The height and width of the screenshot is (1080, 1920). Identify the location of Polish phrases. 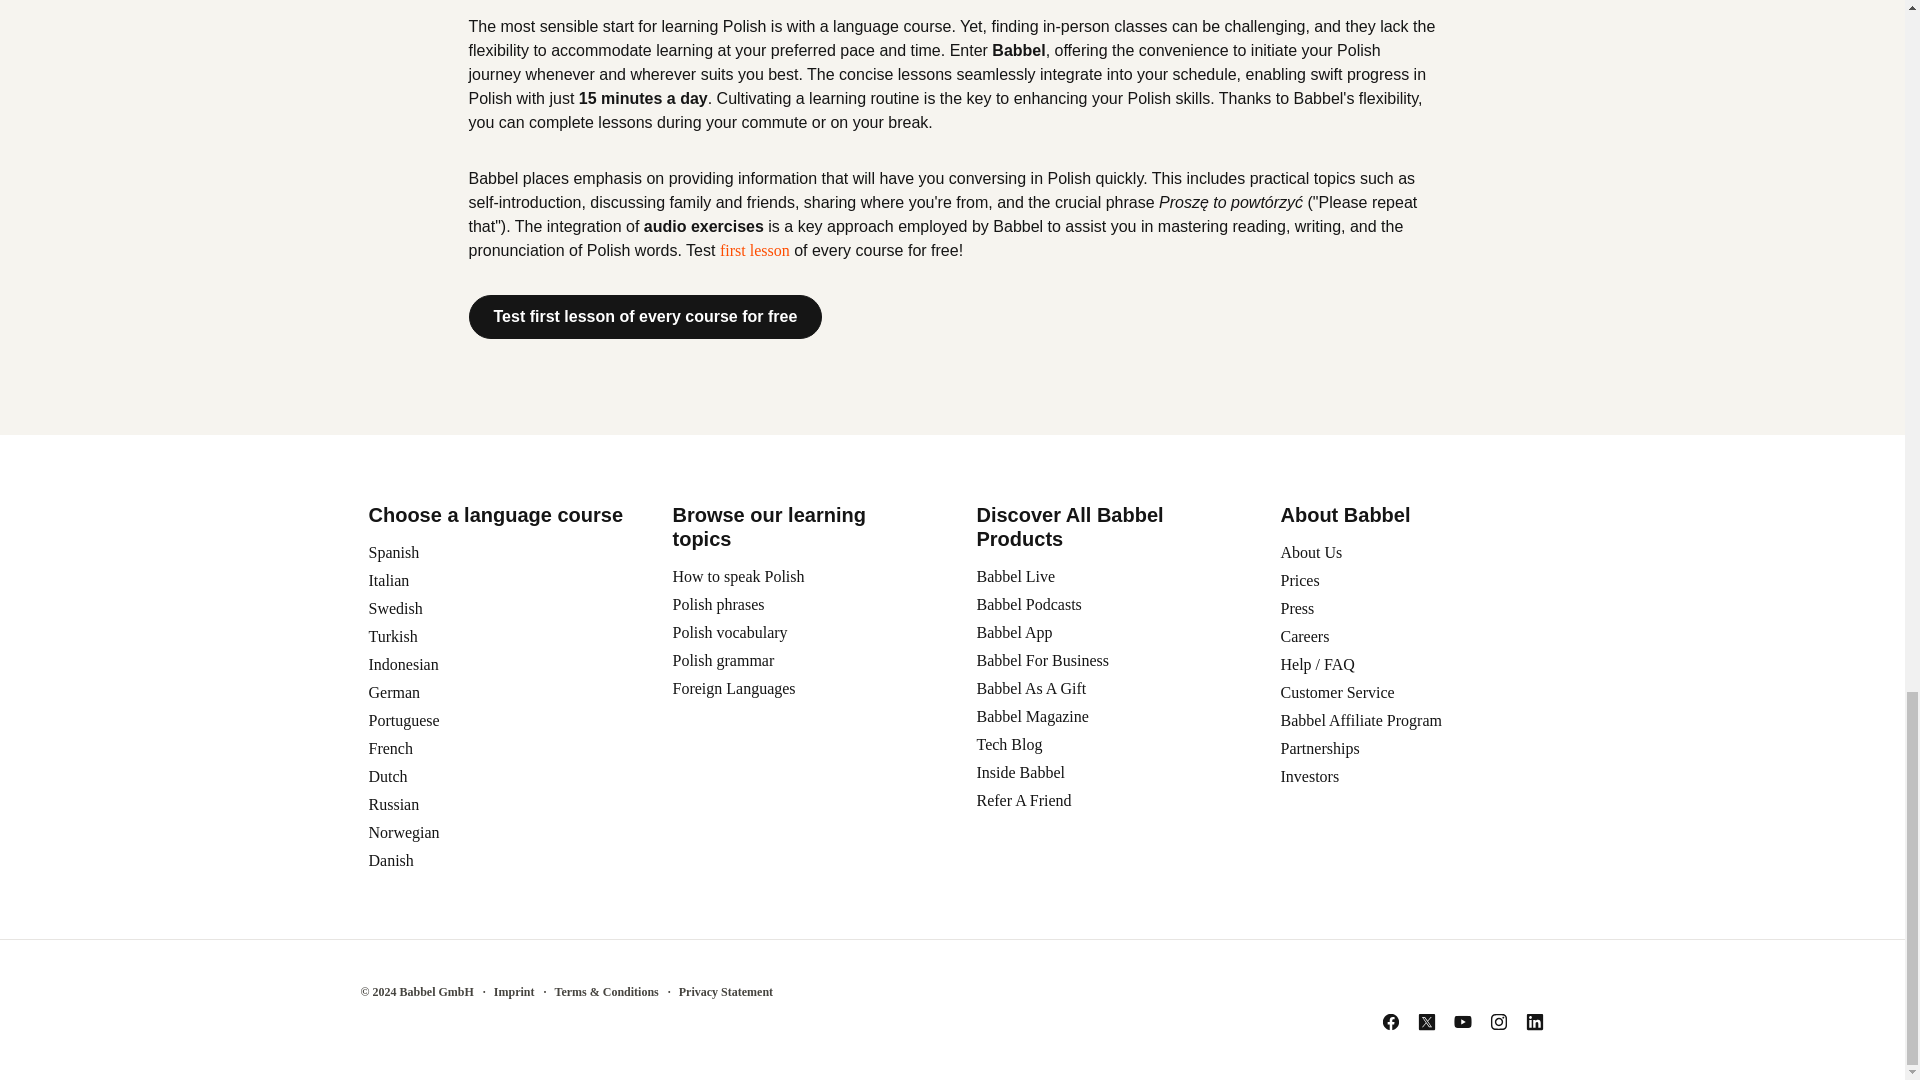
(718, 604).